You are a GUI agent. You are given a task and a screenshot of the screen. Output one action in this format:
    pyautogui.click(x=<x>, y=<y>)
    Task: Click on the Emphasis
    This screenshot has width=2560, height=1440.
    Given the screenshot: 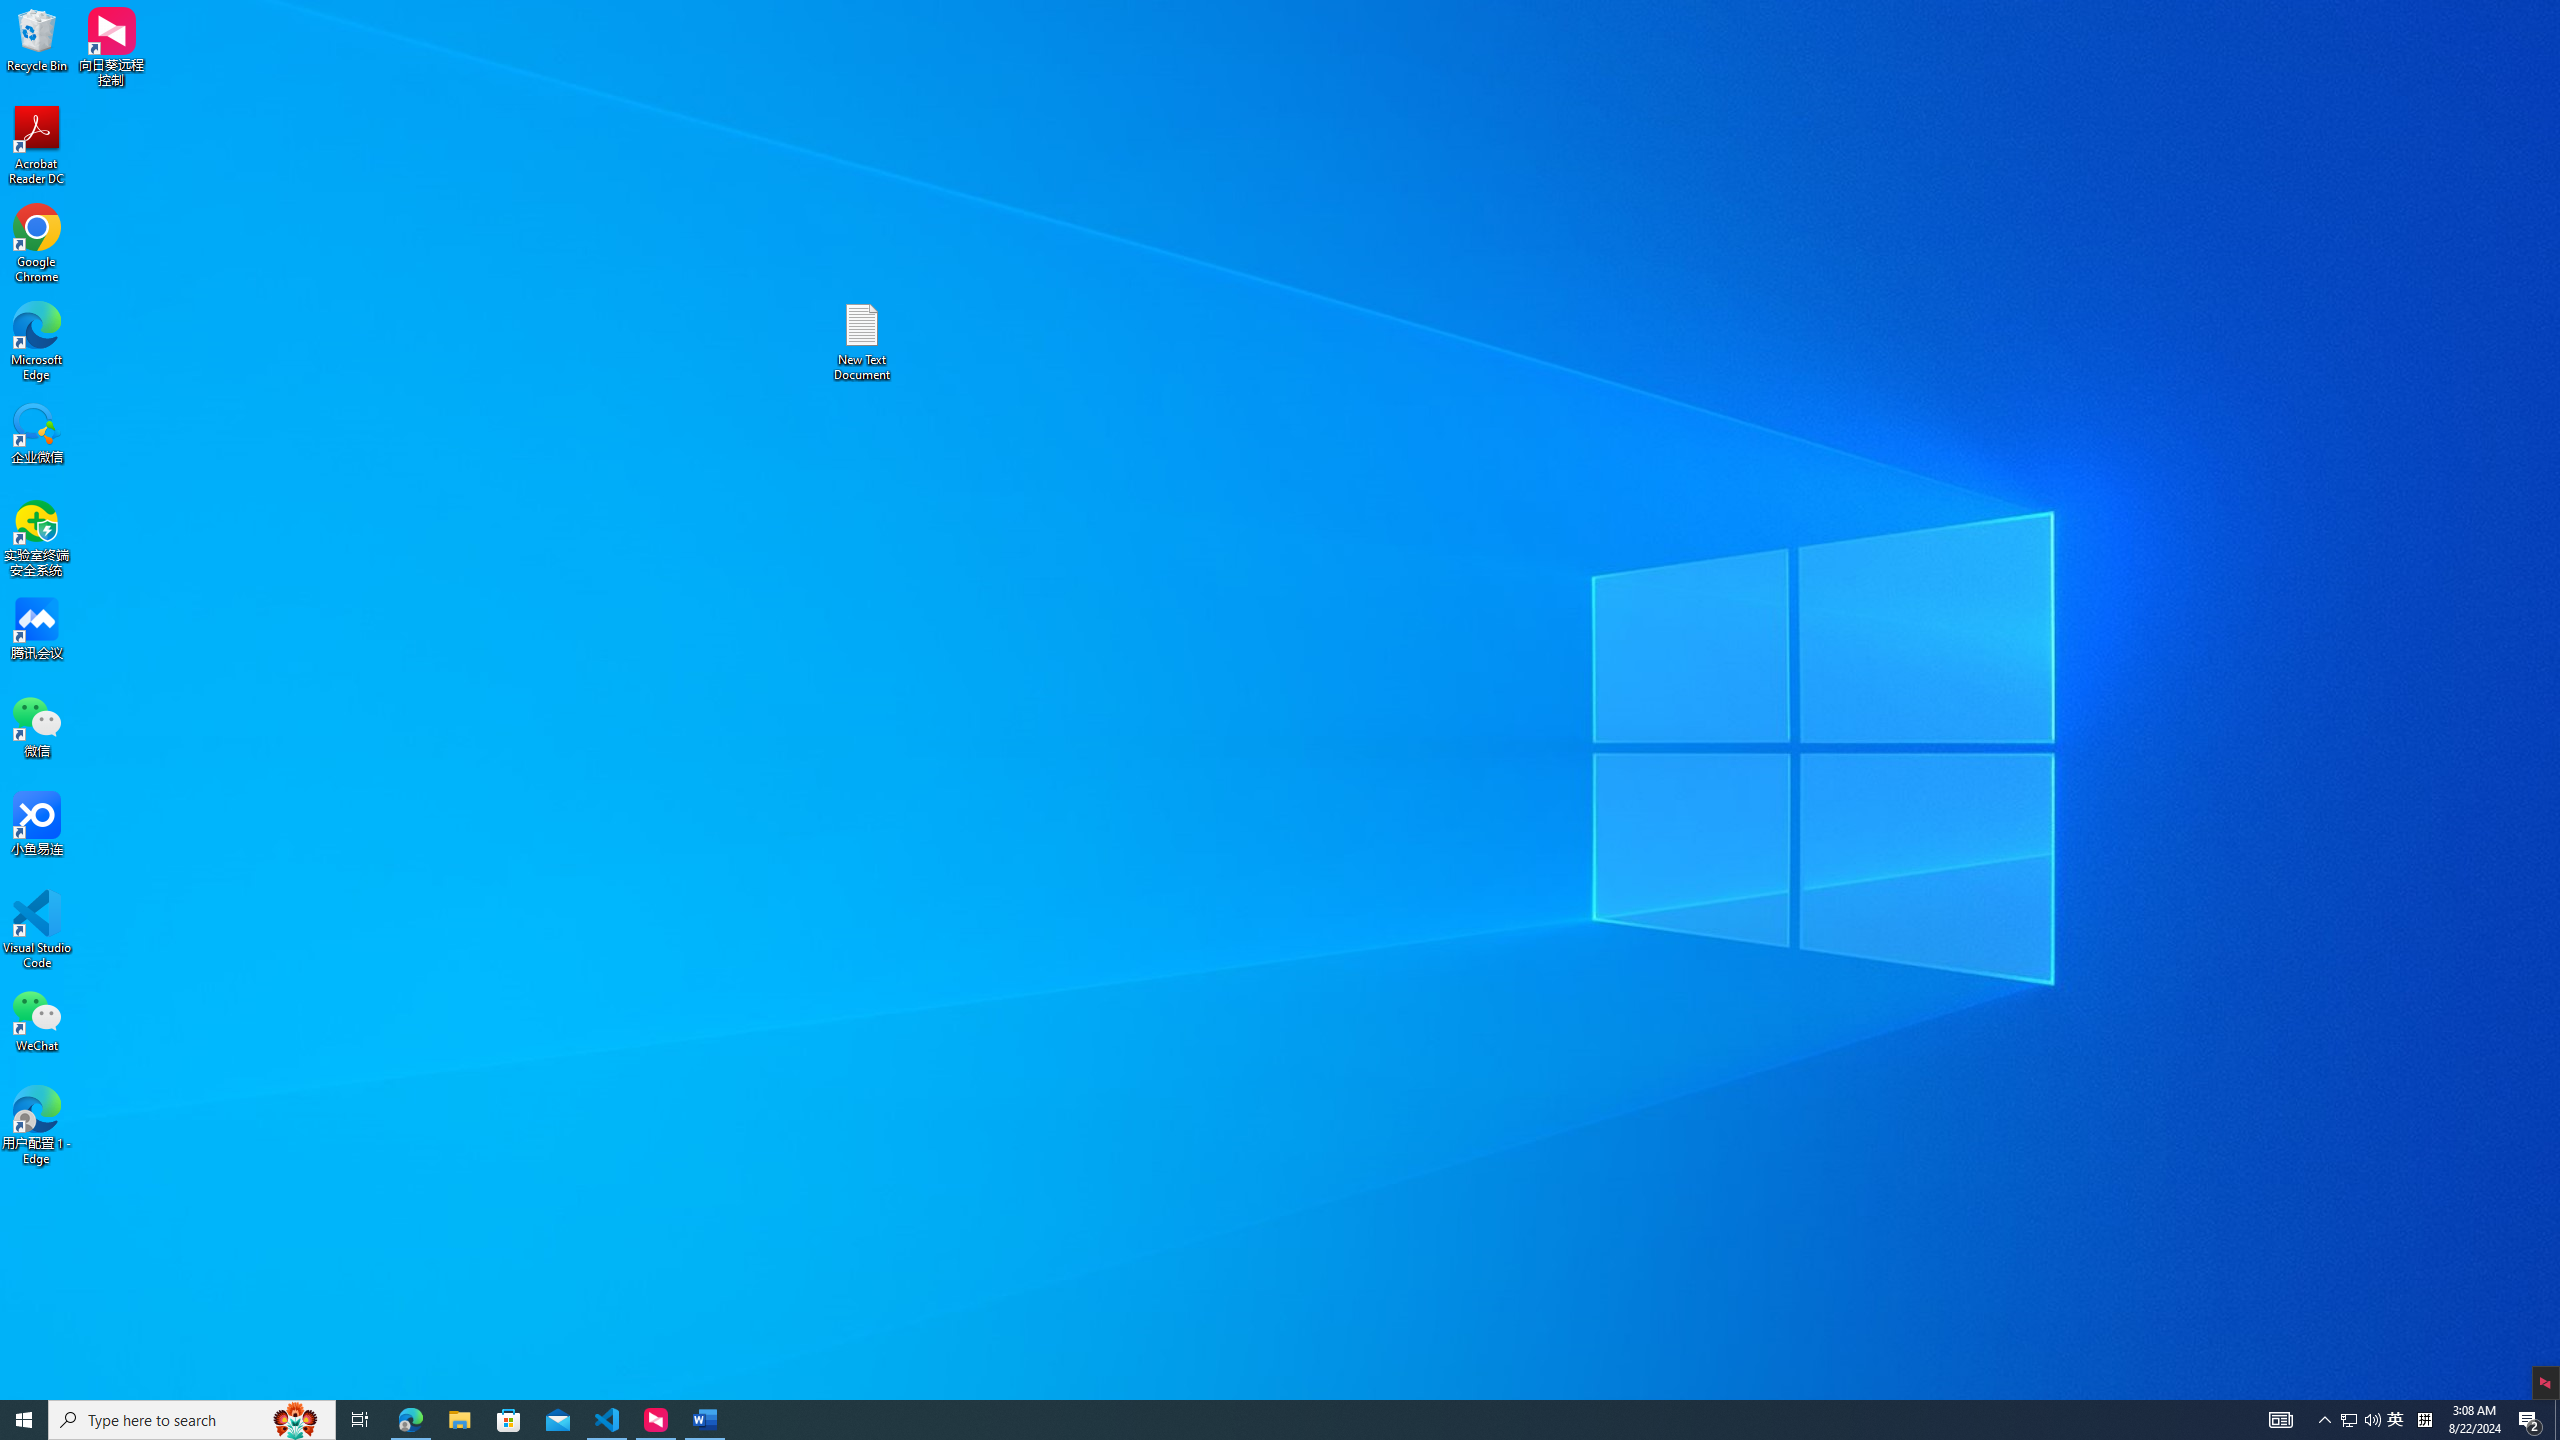 What is the action you would take?
    pyautogui.click(x=2348, y=1420)
    